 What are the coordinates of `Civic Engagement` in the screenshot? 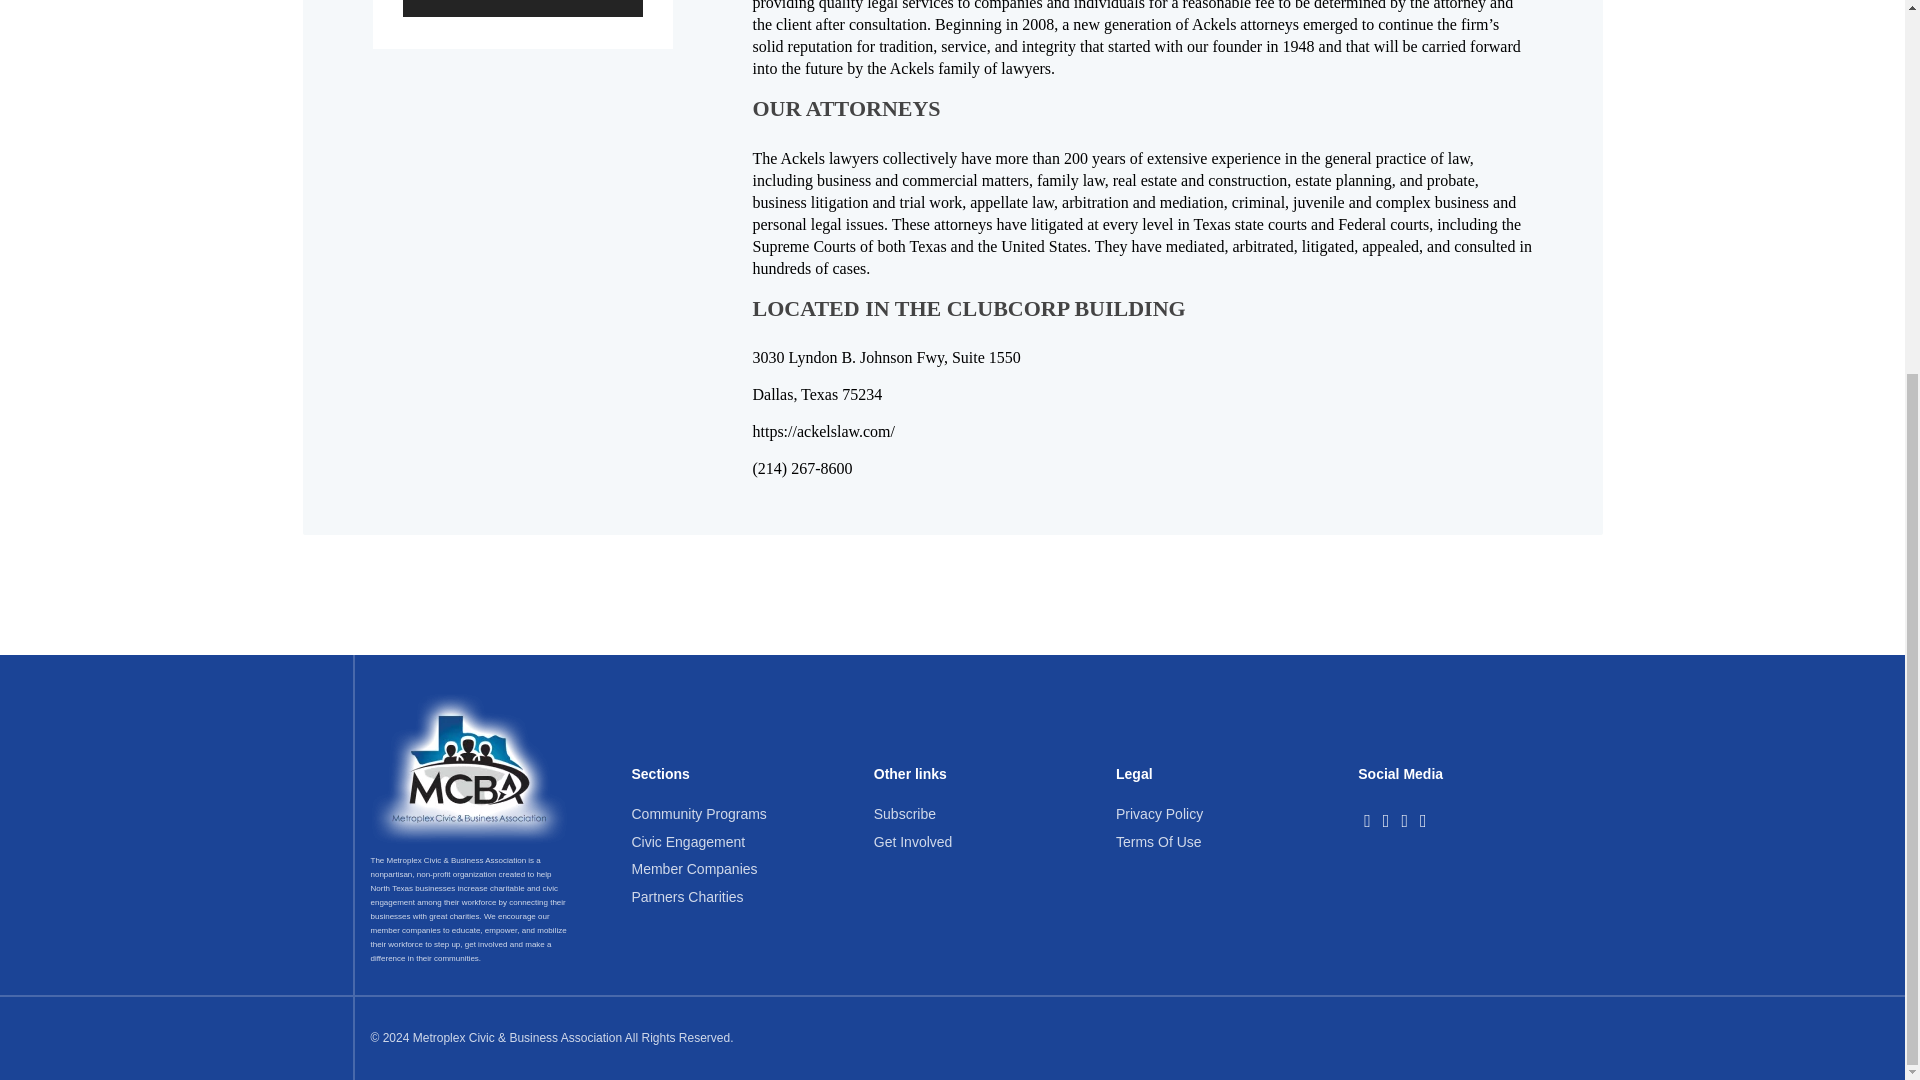 It's located at (688, 841).